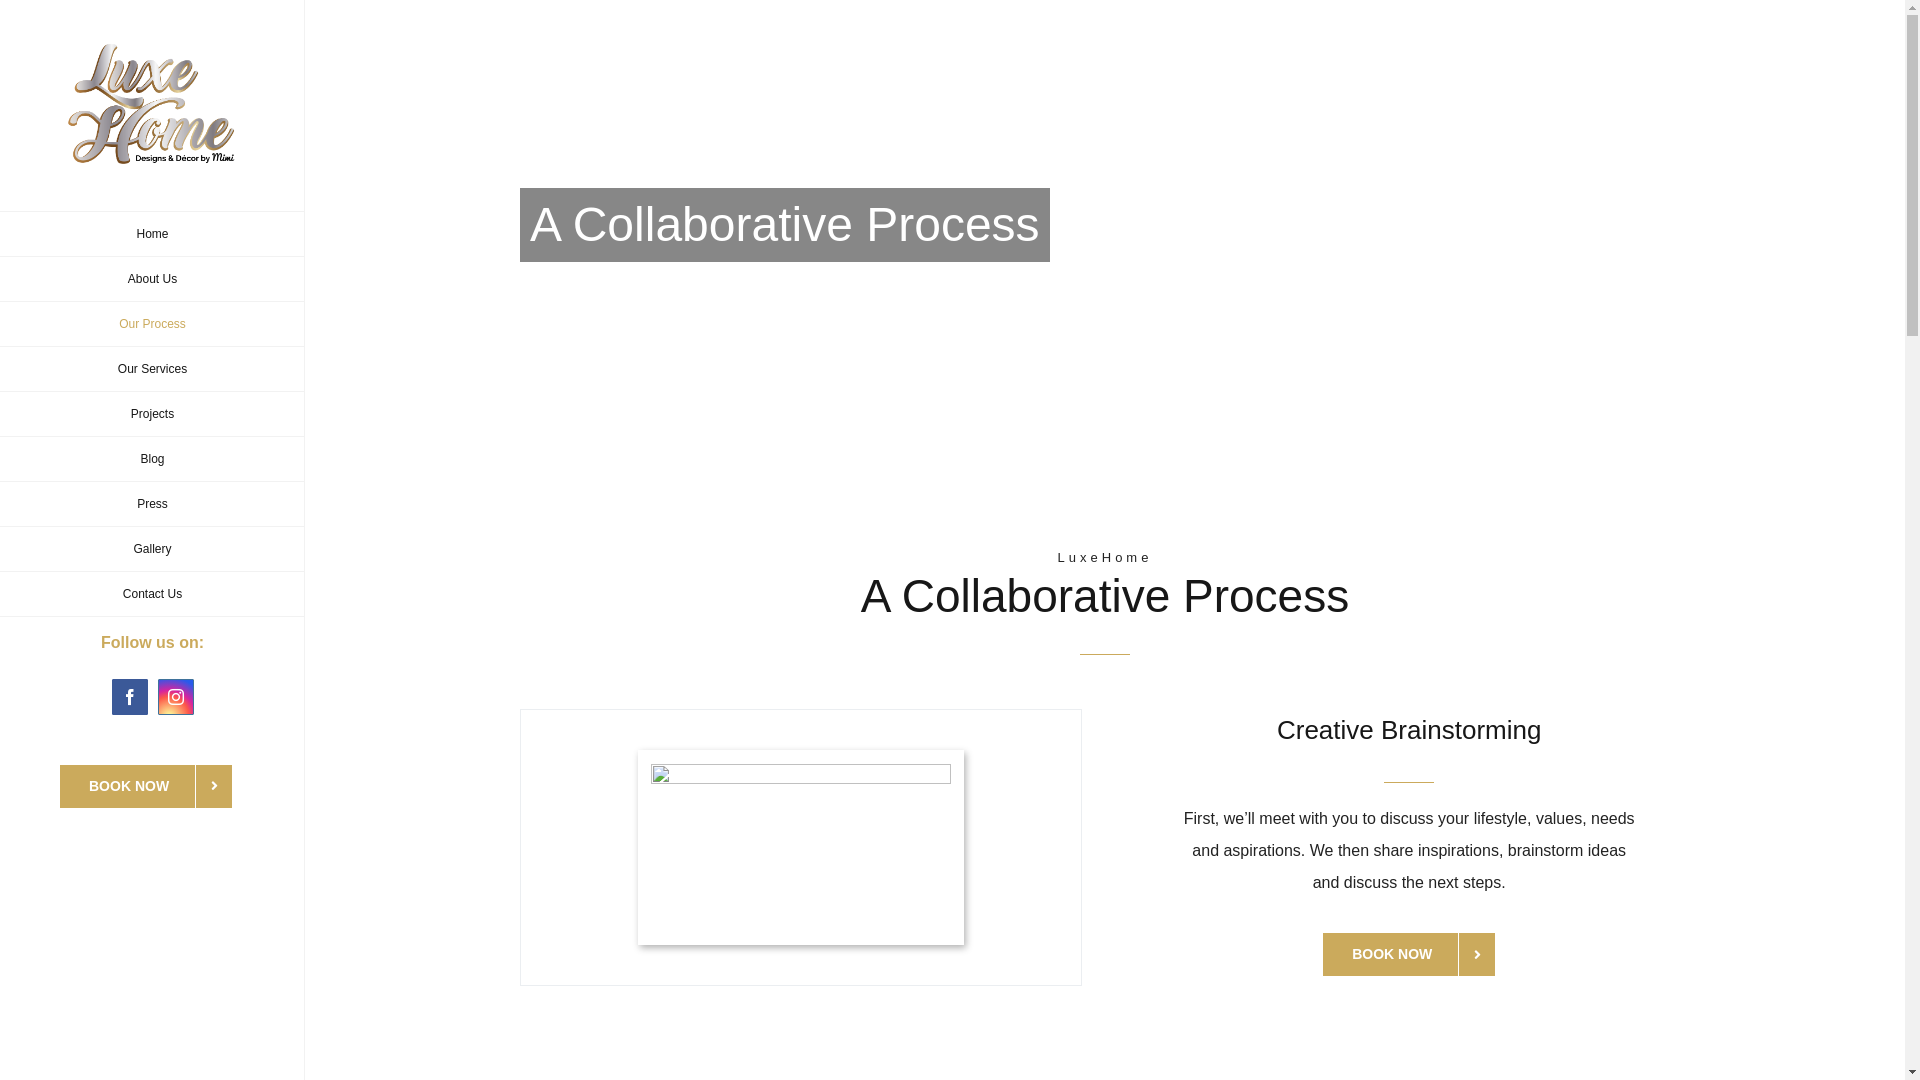 The image size is (1920, 1080). Describe the element at coordinates (152, 370) in the screenshot. I see `Our Services` at that location.